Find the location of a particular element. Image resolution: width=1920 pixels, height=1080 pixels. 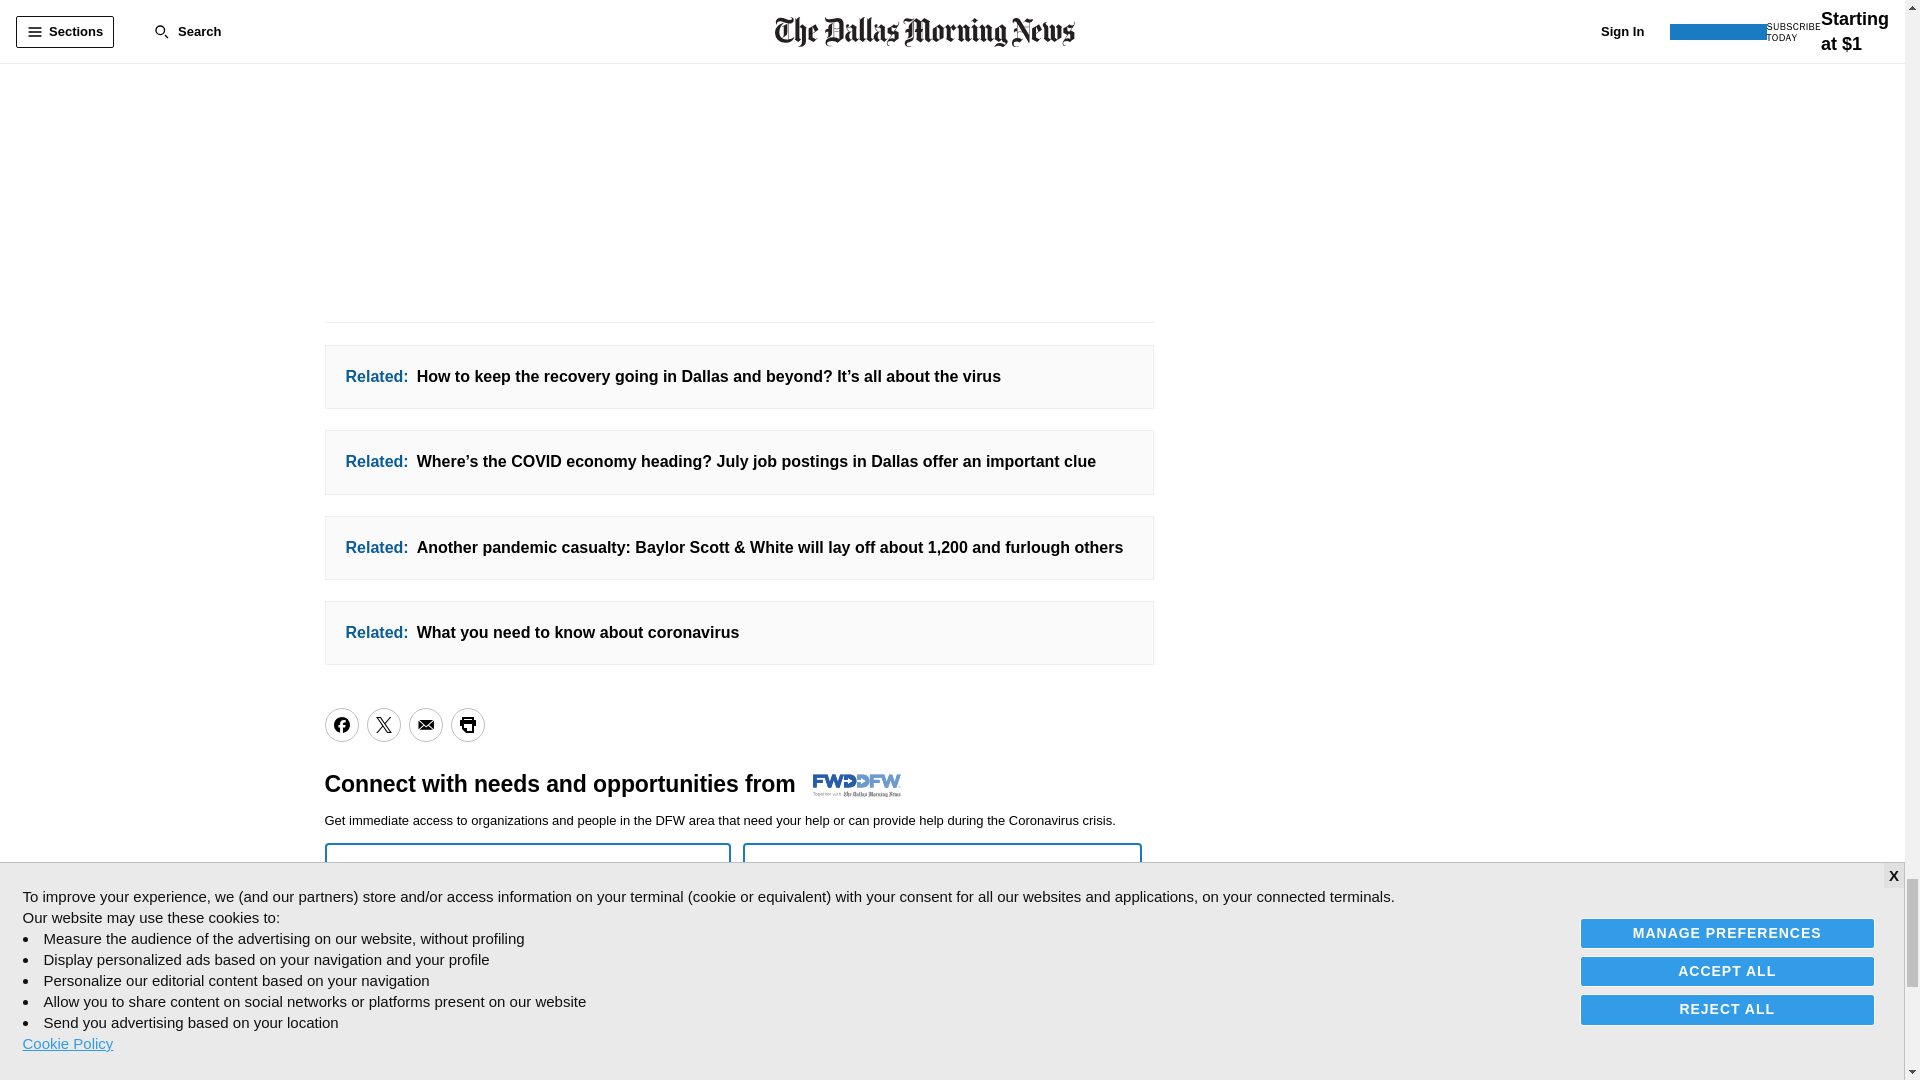

Share on Twitter is located at coordinates (382, 724).